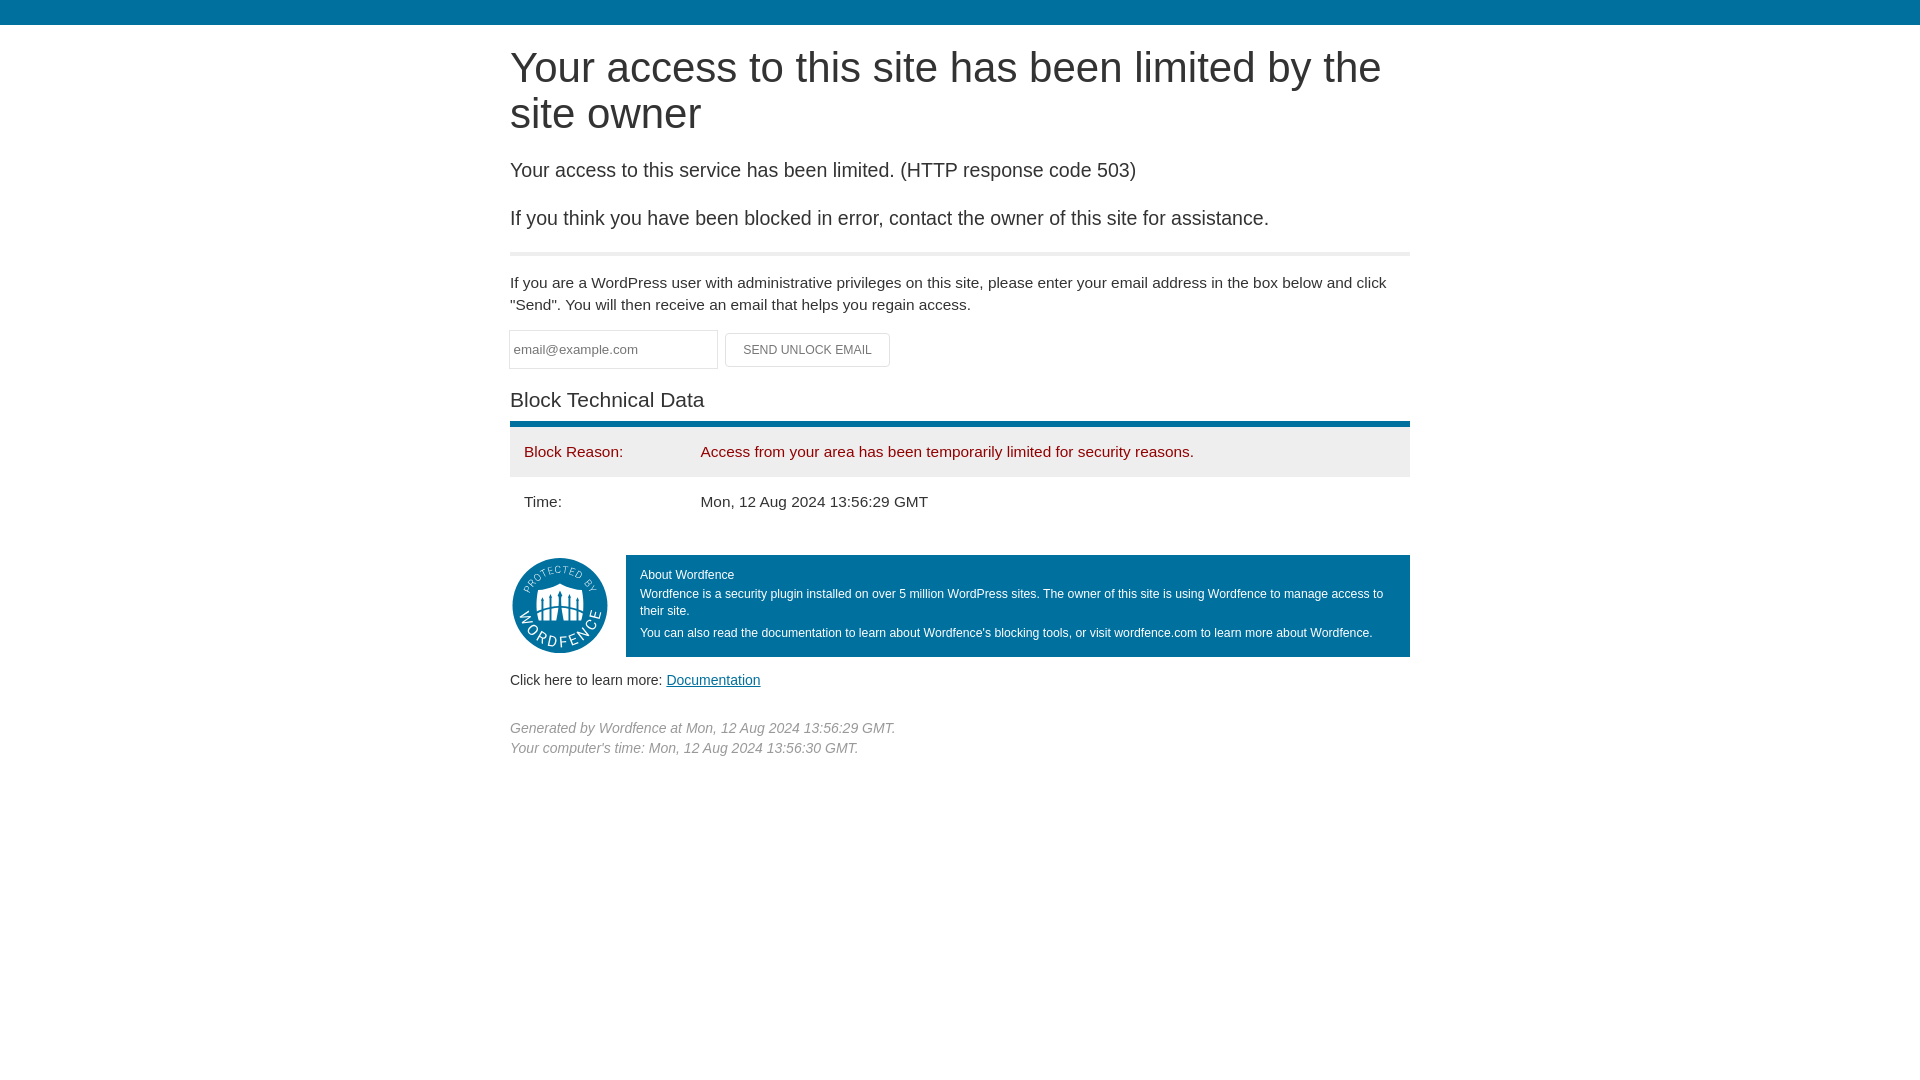  Describe the element at coordinates (713, 679) in the screenshot. I see `Documentation` at that location.